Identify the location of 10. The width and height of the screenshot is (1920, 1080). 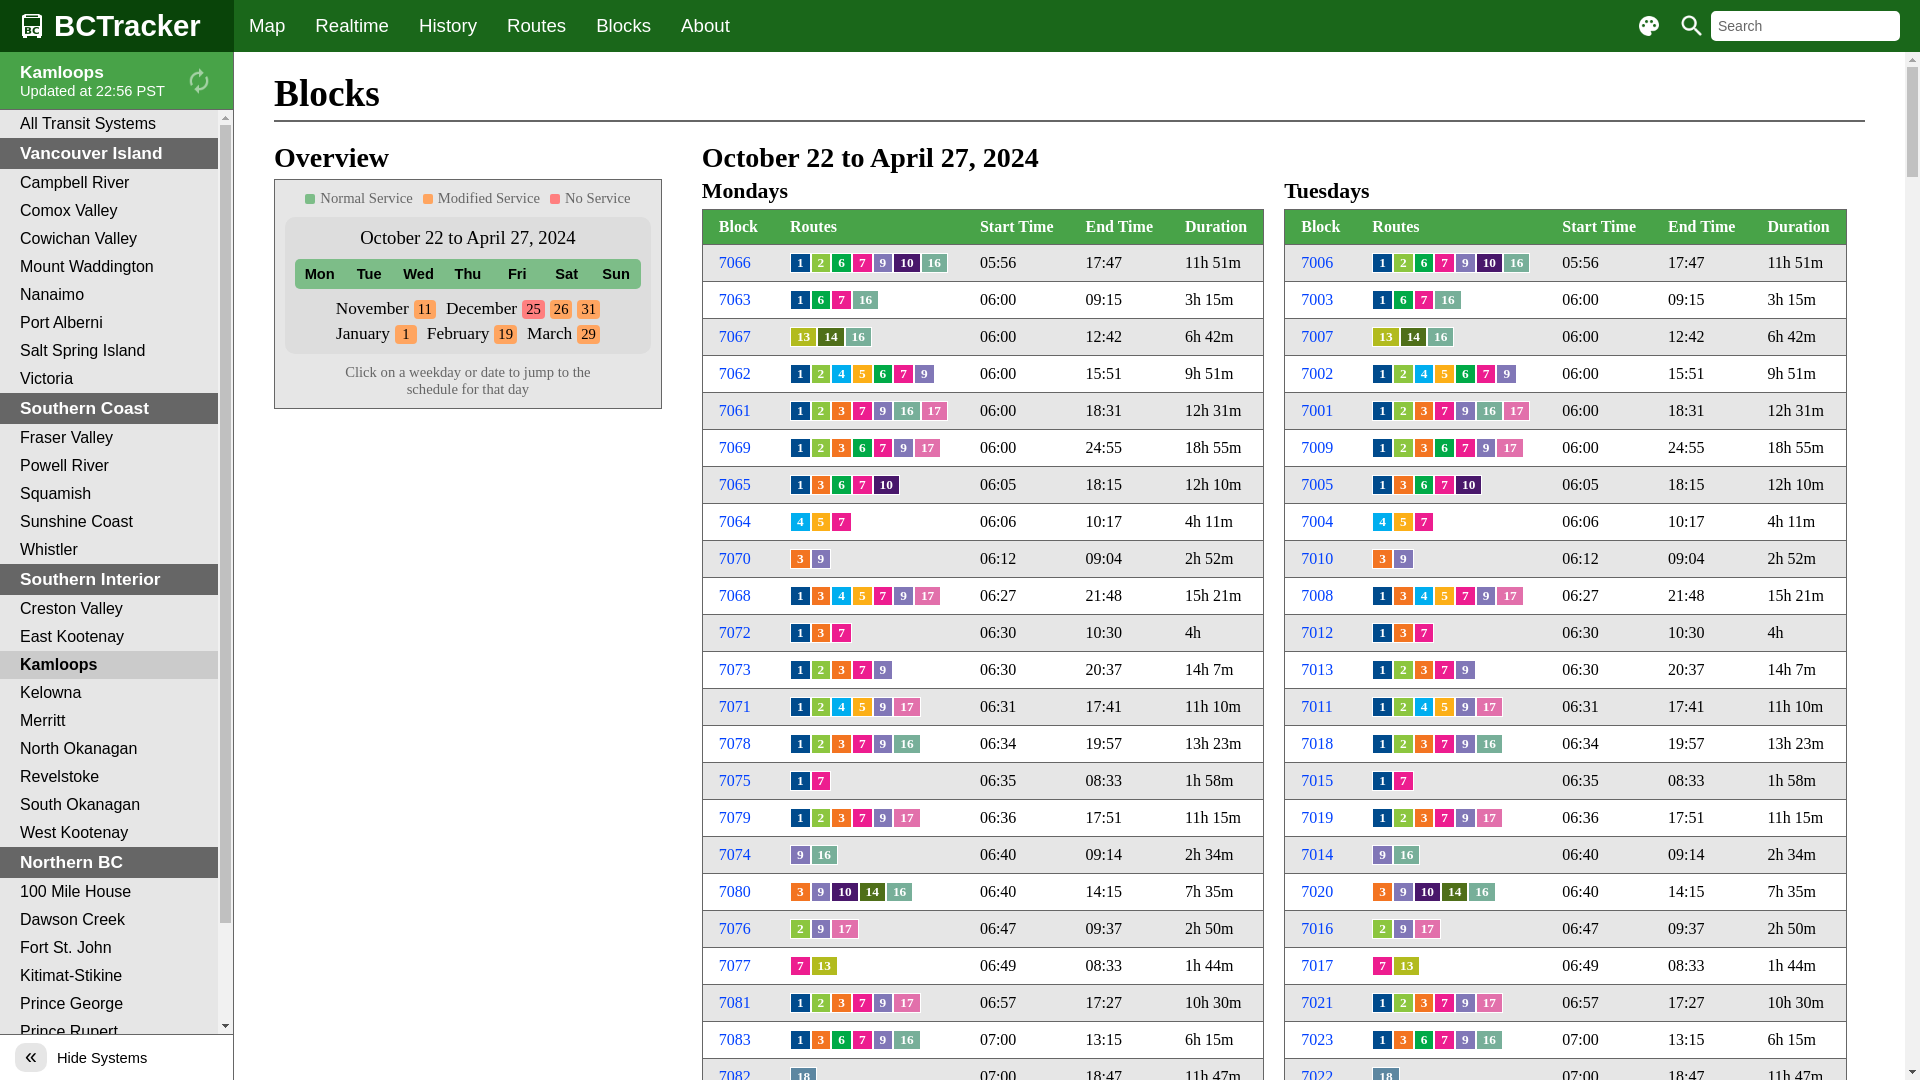
(1468, 485).